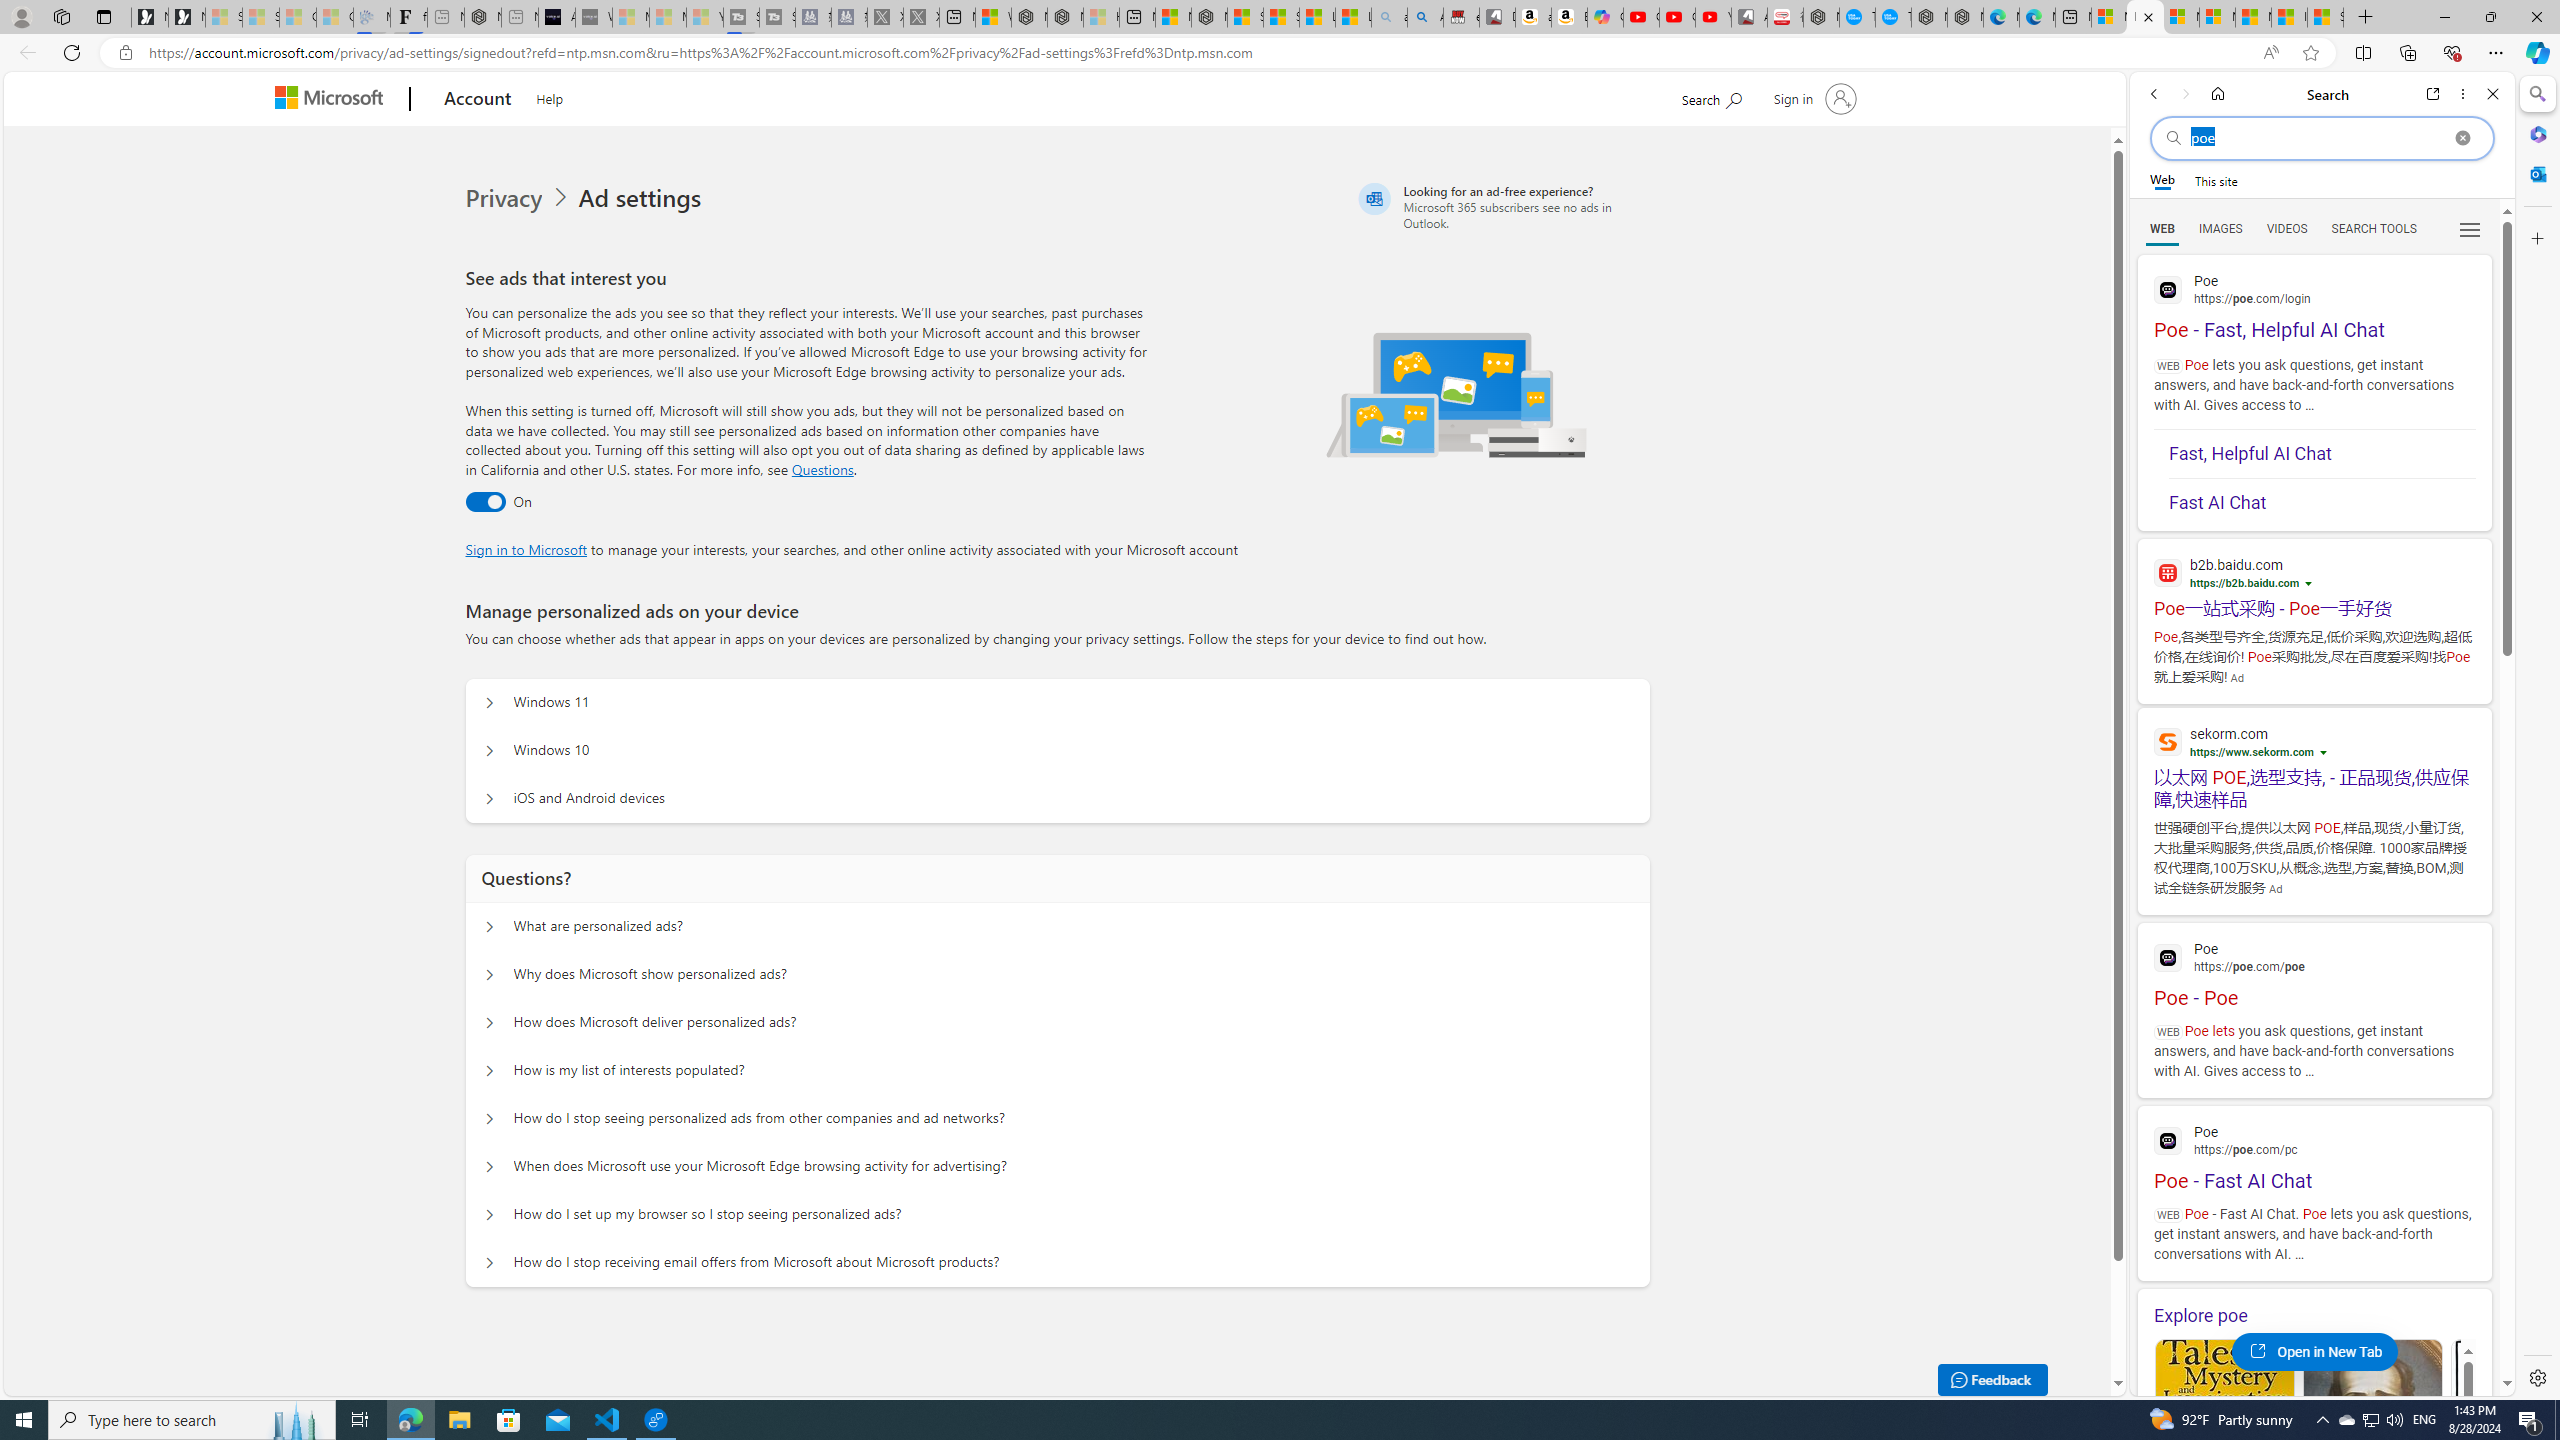 The image size is (2560, 1440). What do you see at coordinates (2538, 736) in the screenshot?
I see `Side bar` at bounding box center [2538, 736].